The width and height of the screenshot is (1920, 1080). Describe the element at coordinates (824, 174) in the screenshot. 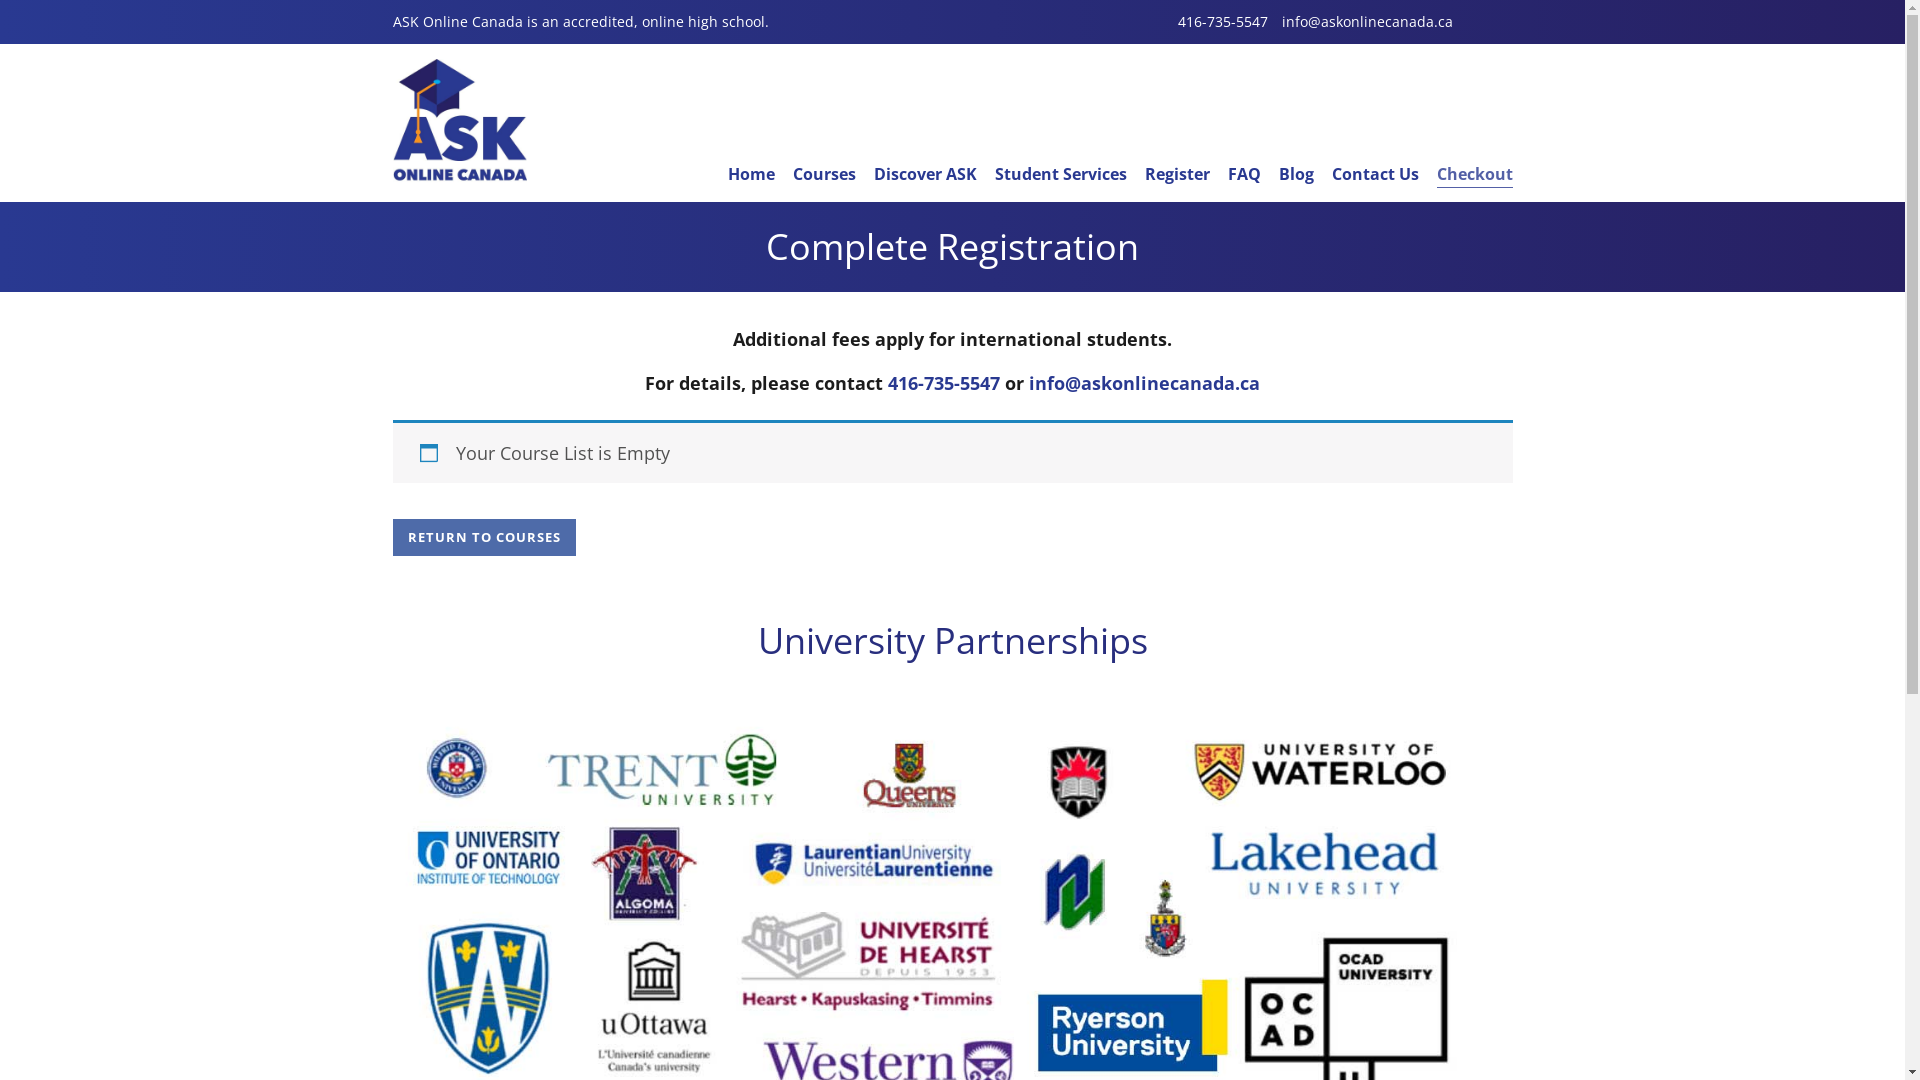

I see `Courses` at that location.